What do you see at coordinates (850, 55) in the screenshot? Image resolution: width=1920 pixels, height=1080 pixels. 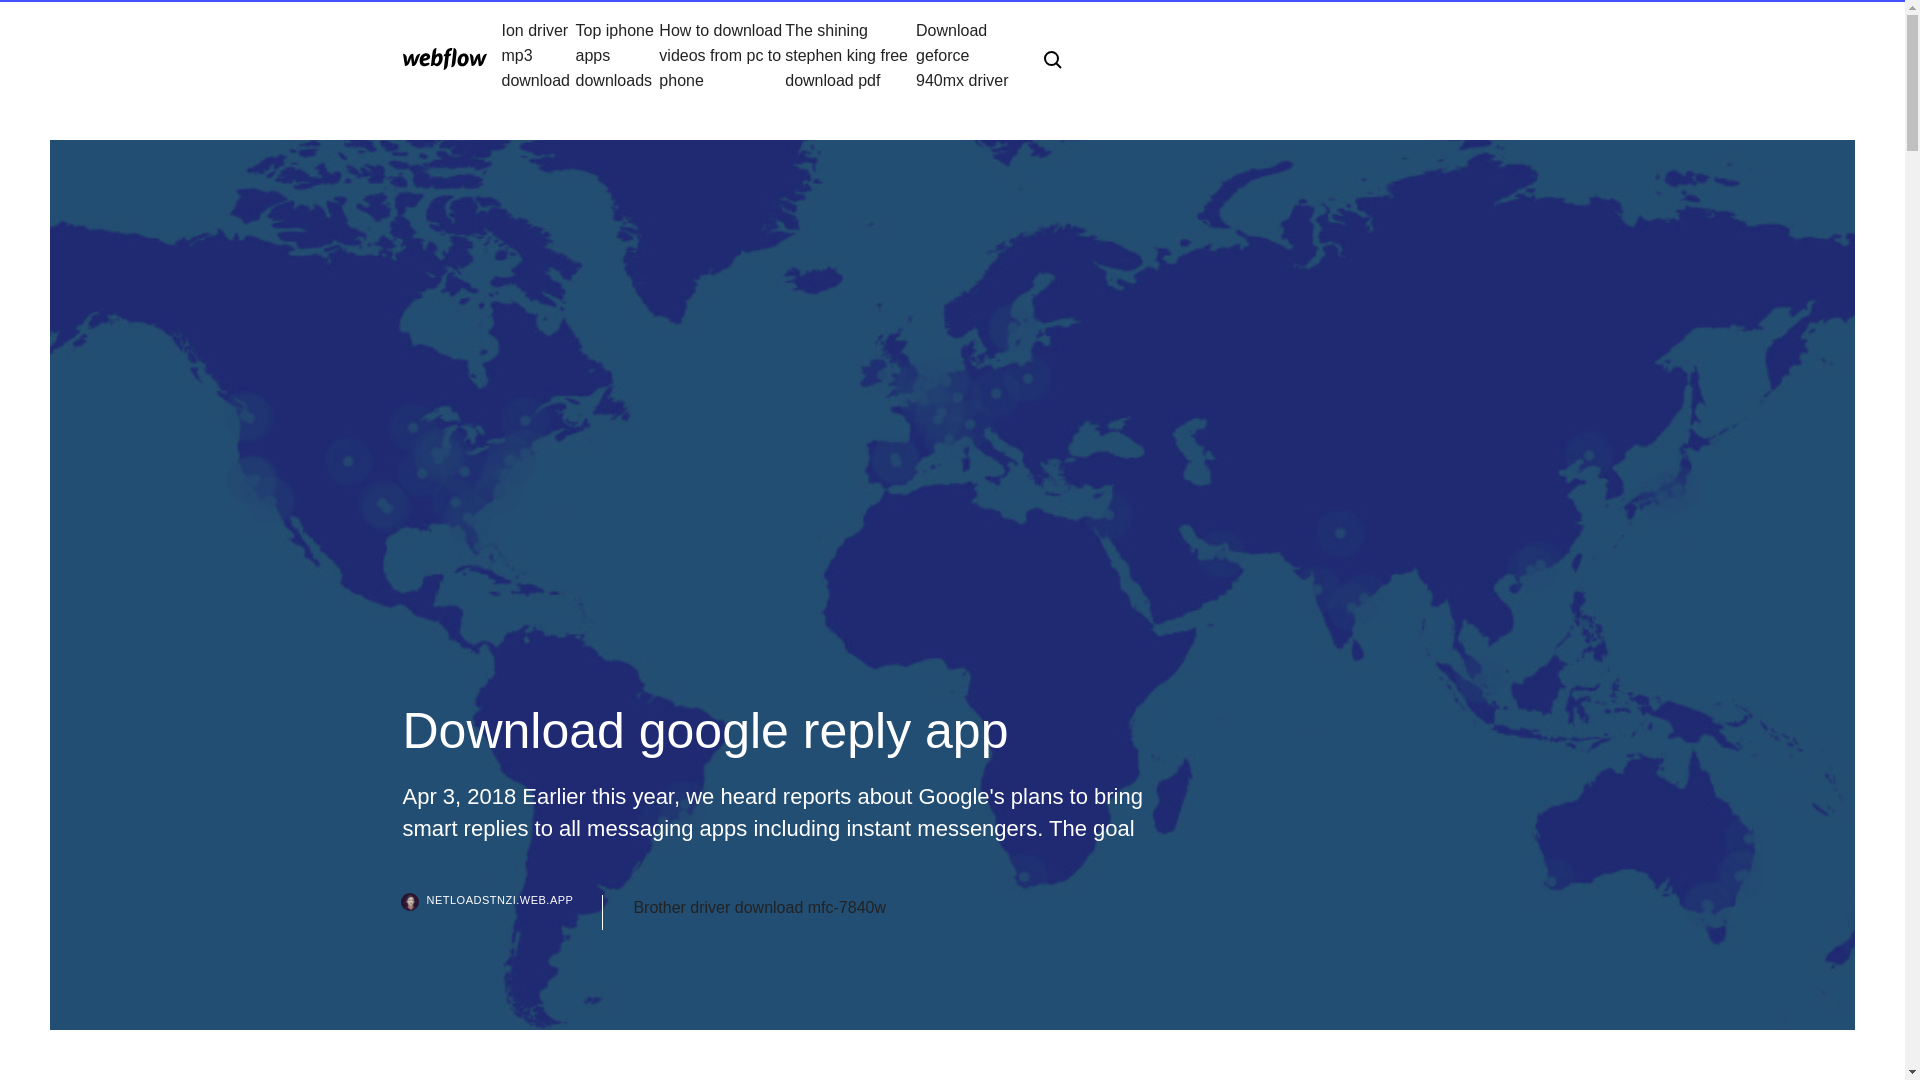 I see `The shining stephen king free download pdf` at bounding box center [850, 55].